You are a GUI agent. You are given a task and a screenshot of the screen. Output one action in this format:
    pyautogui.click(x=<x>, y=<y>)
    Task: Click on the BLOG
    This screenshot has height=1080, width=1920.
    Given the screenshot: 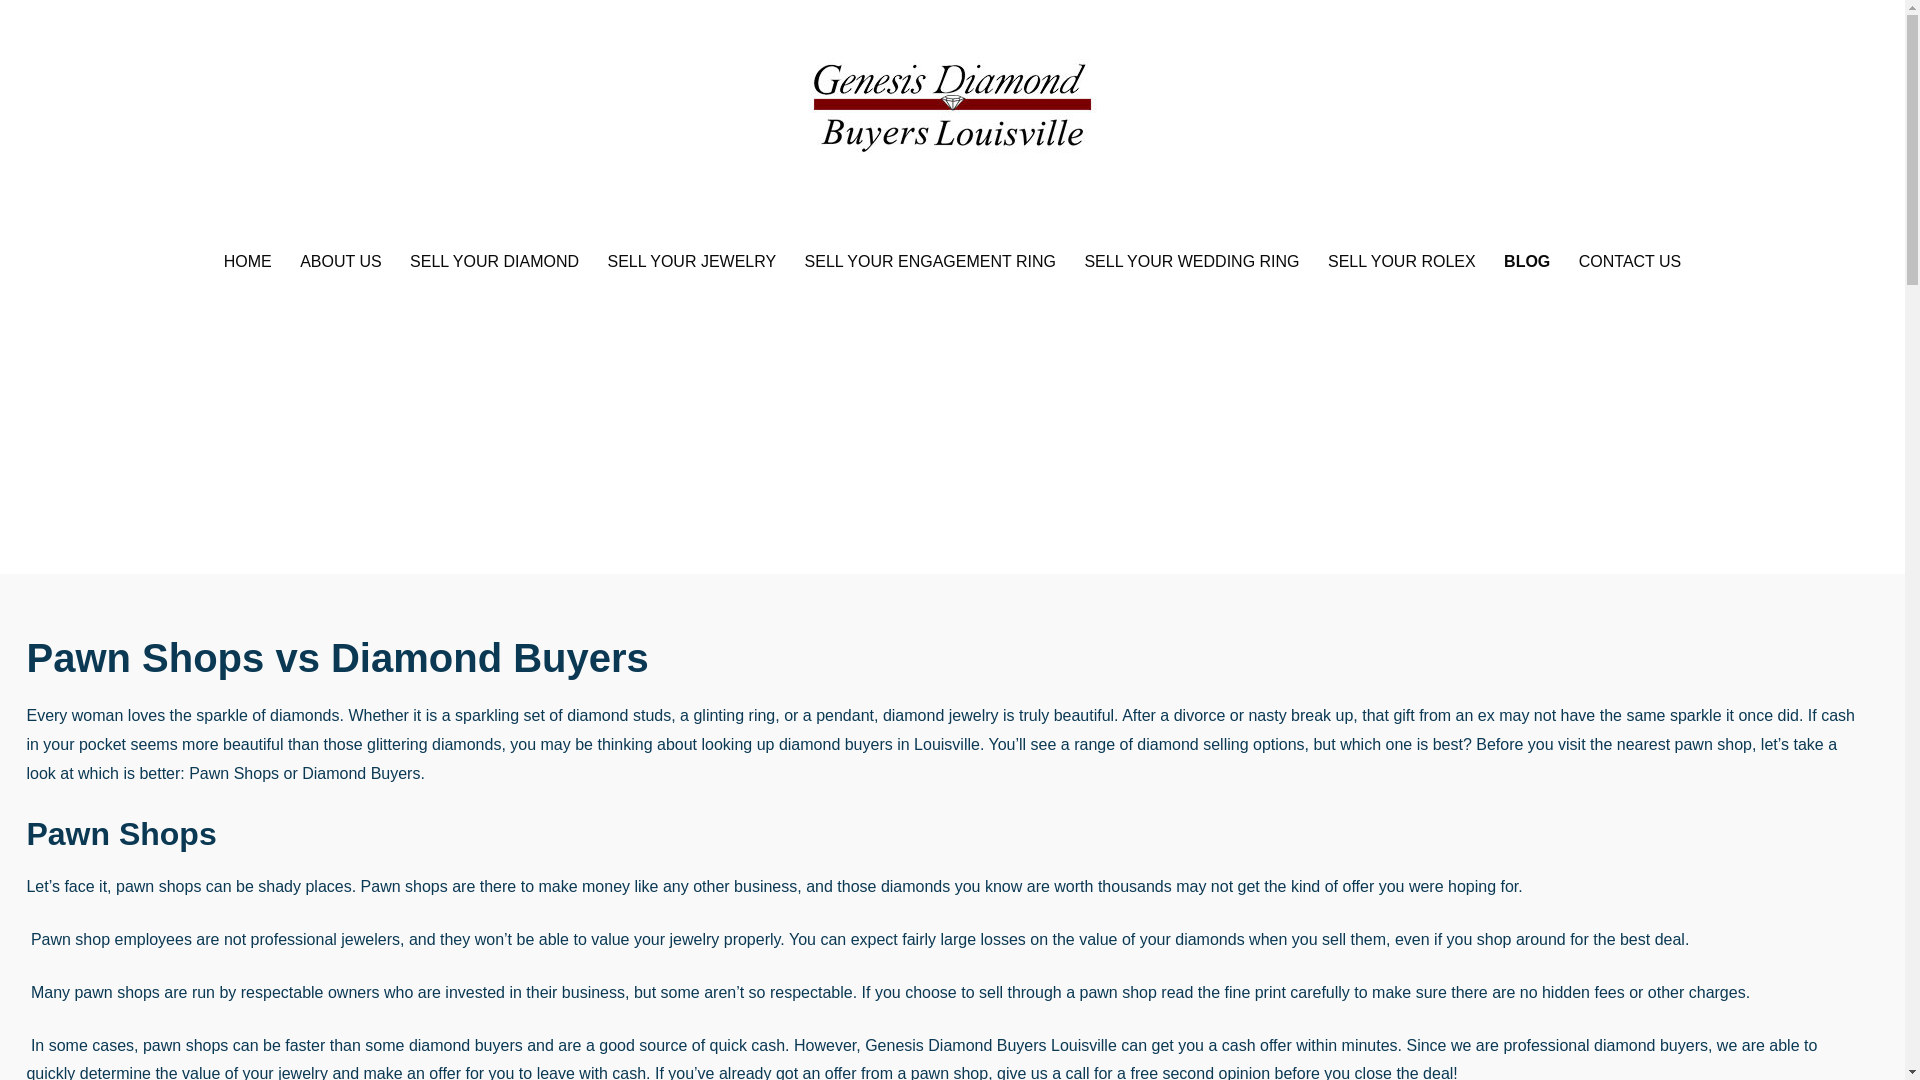 What is the action you would take?
    pyautogui.click(x=1526, y=262)
    